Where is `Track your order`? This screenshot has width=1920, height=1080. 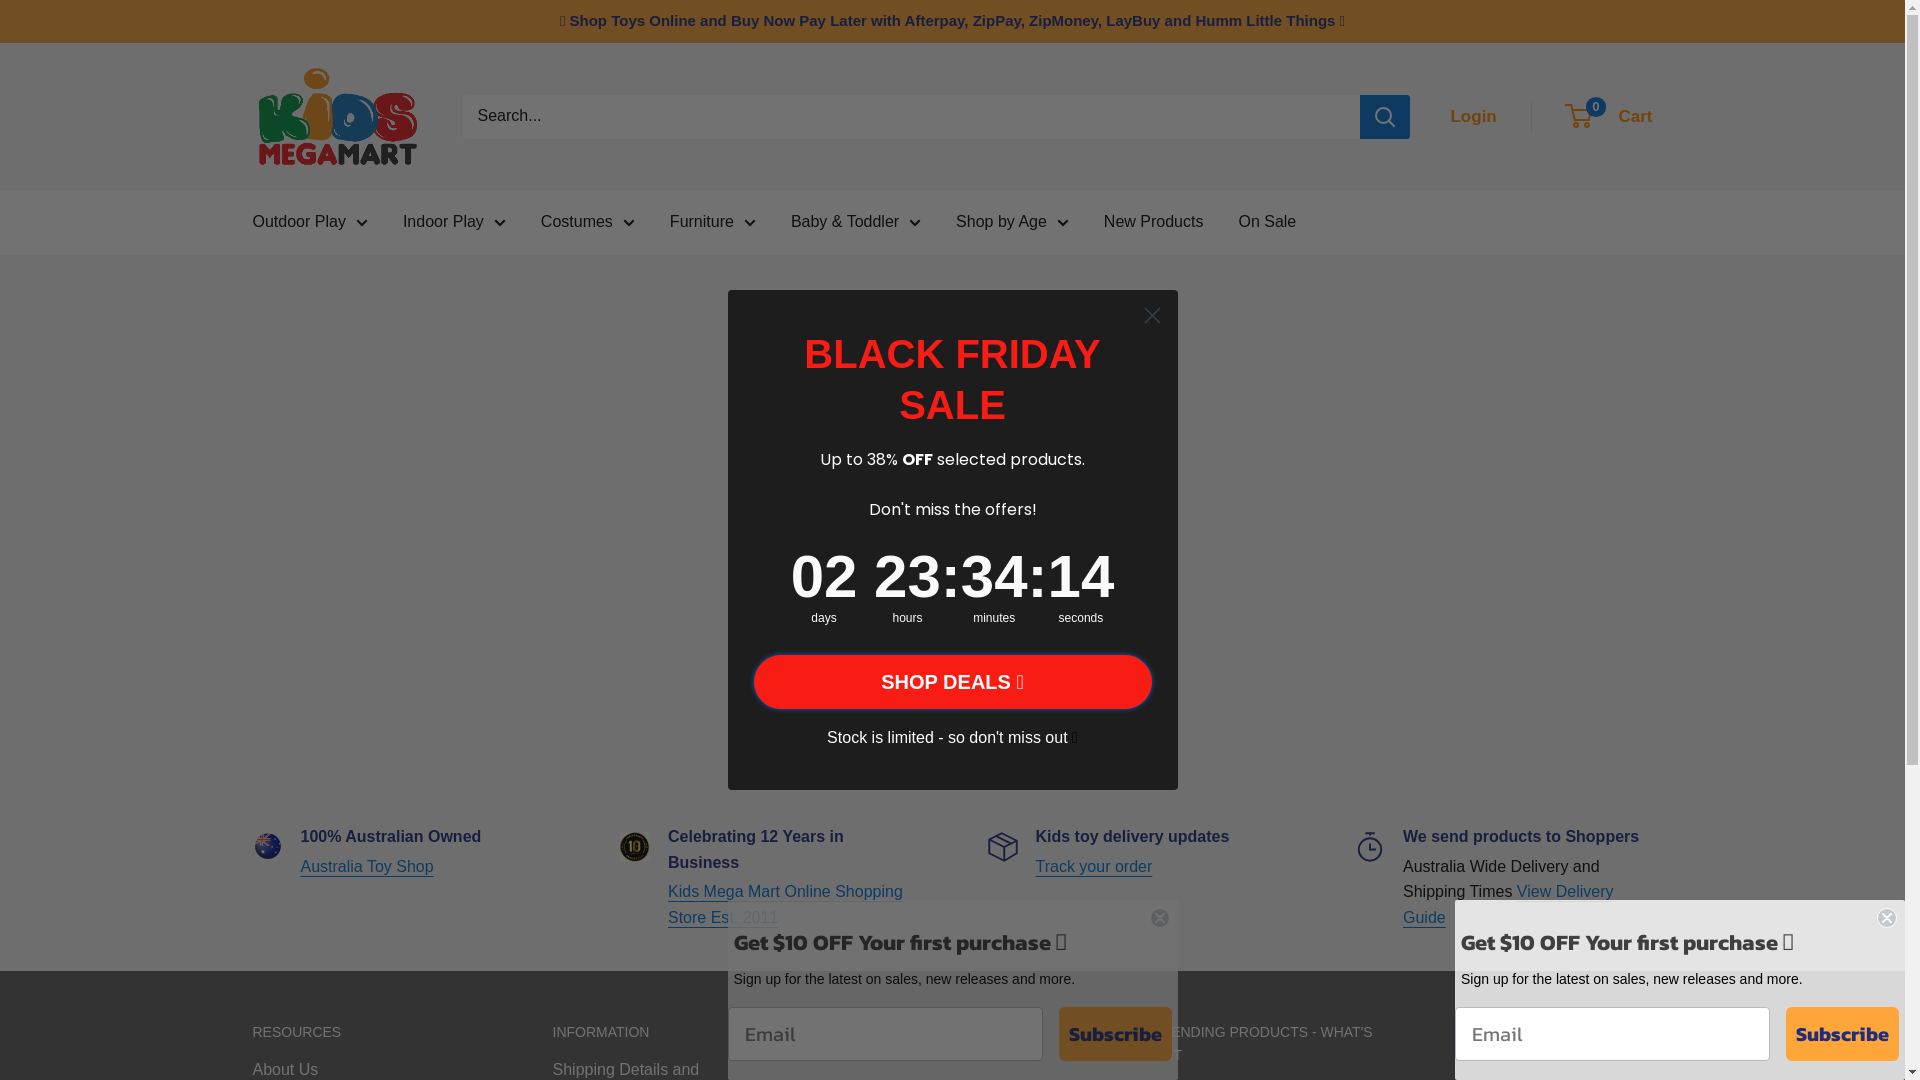
Track your order is located at coordinates (1094, 866).